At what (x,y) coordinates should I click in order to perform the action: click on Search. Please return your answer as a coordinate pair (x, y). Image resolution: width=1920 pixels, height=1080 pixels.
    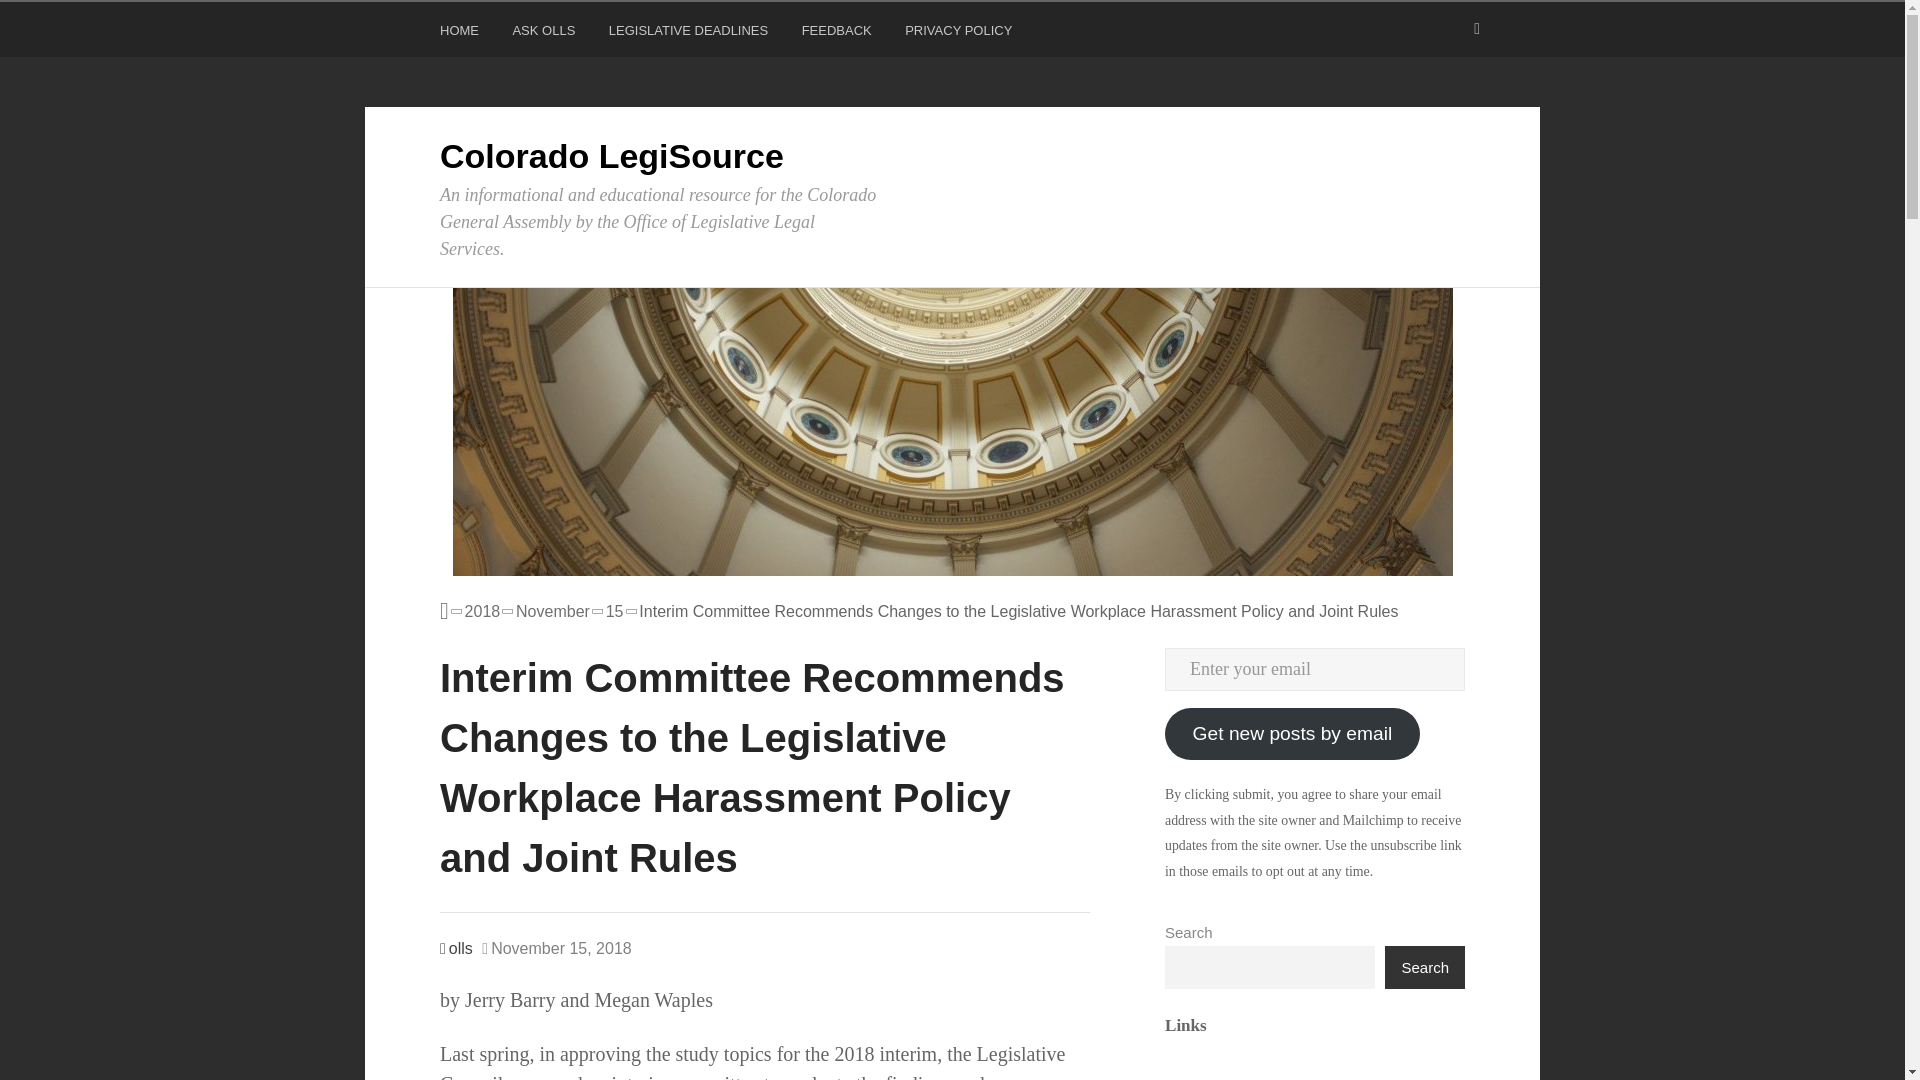
    Looking at the image, I should click on (1424, 968).